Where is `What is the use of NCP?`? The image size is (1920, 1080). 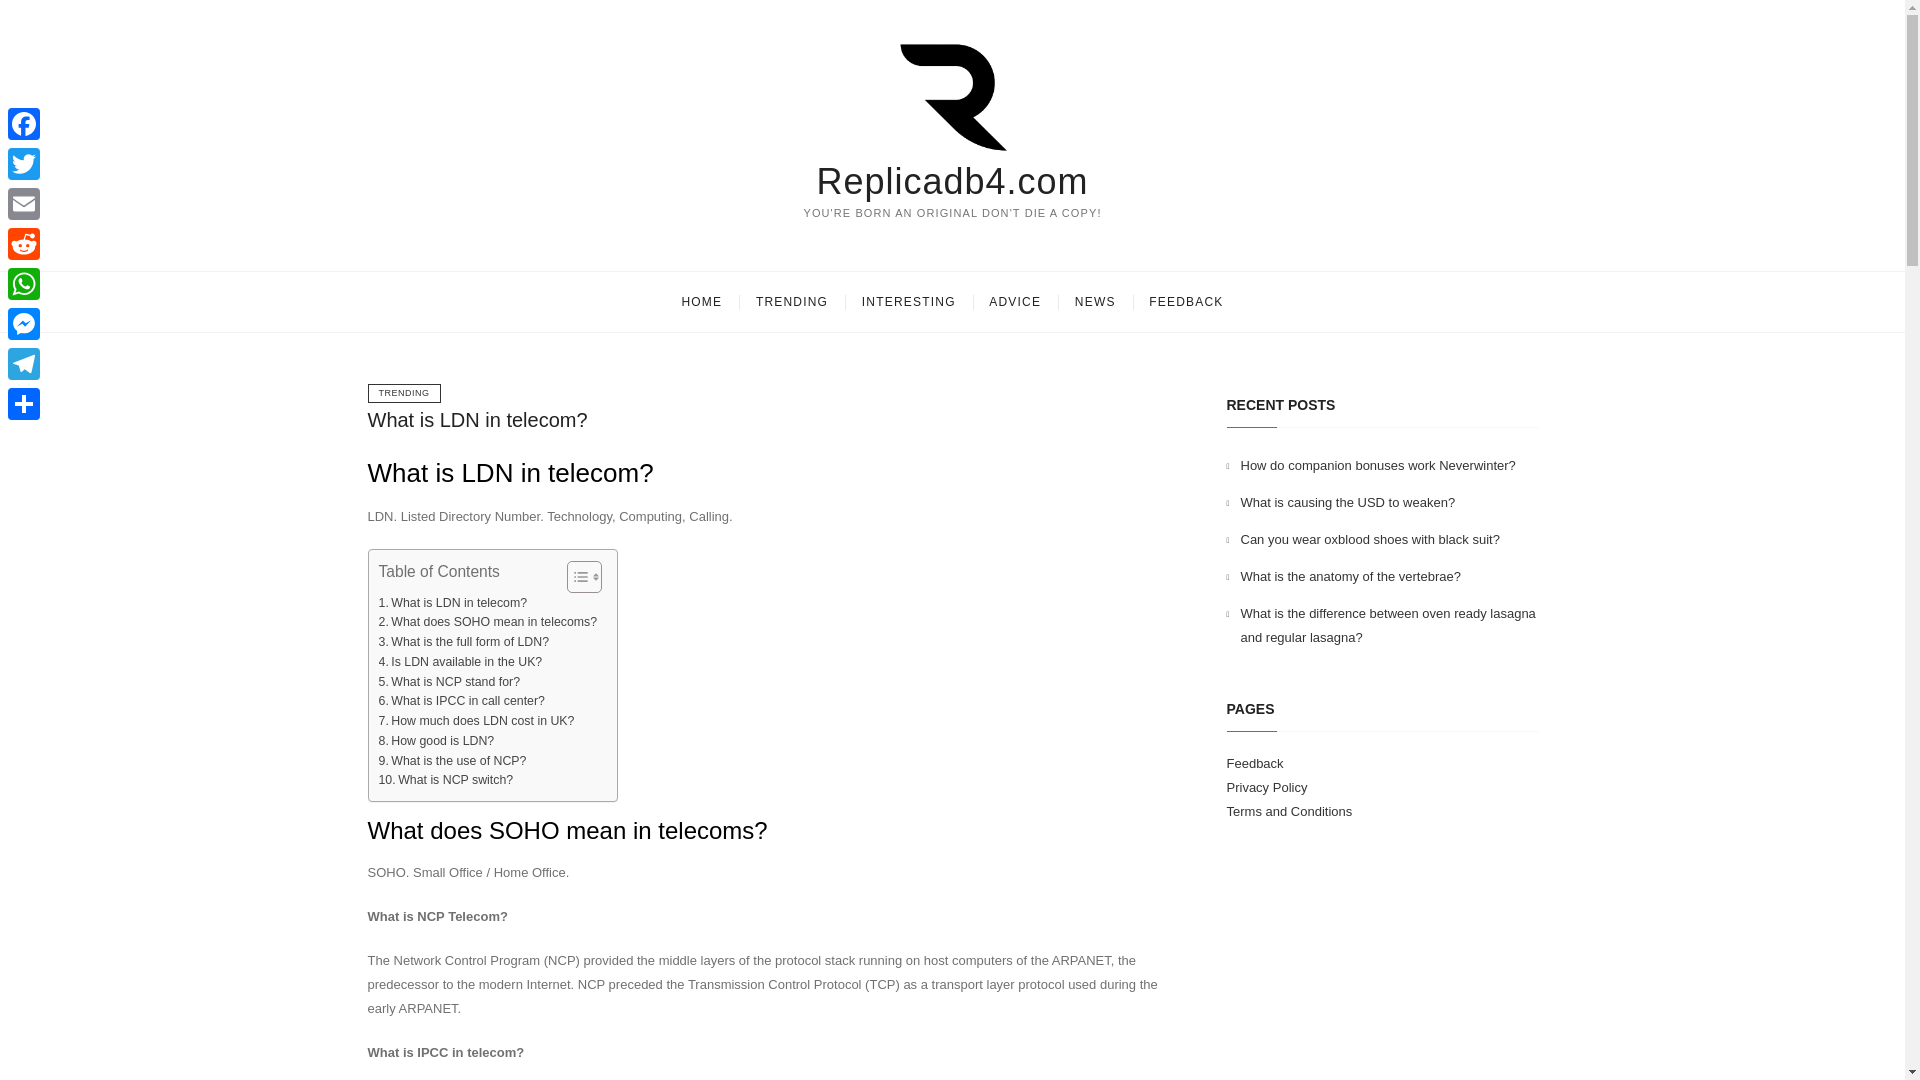 What is the use of NCP? is located at coordinates (452, 762).